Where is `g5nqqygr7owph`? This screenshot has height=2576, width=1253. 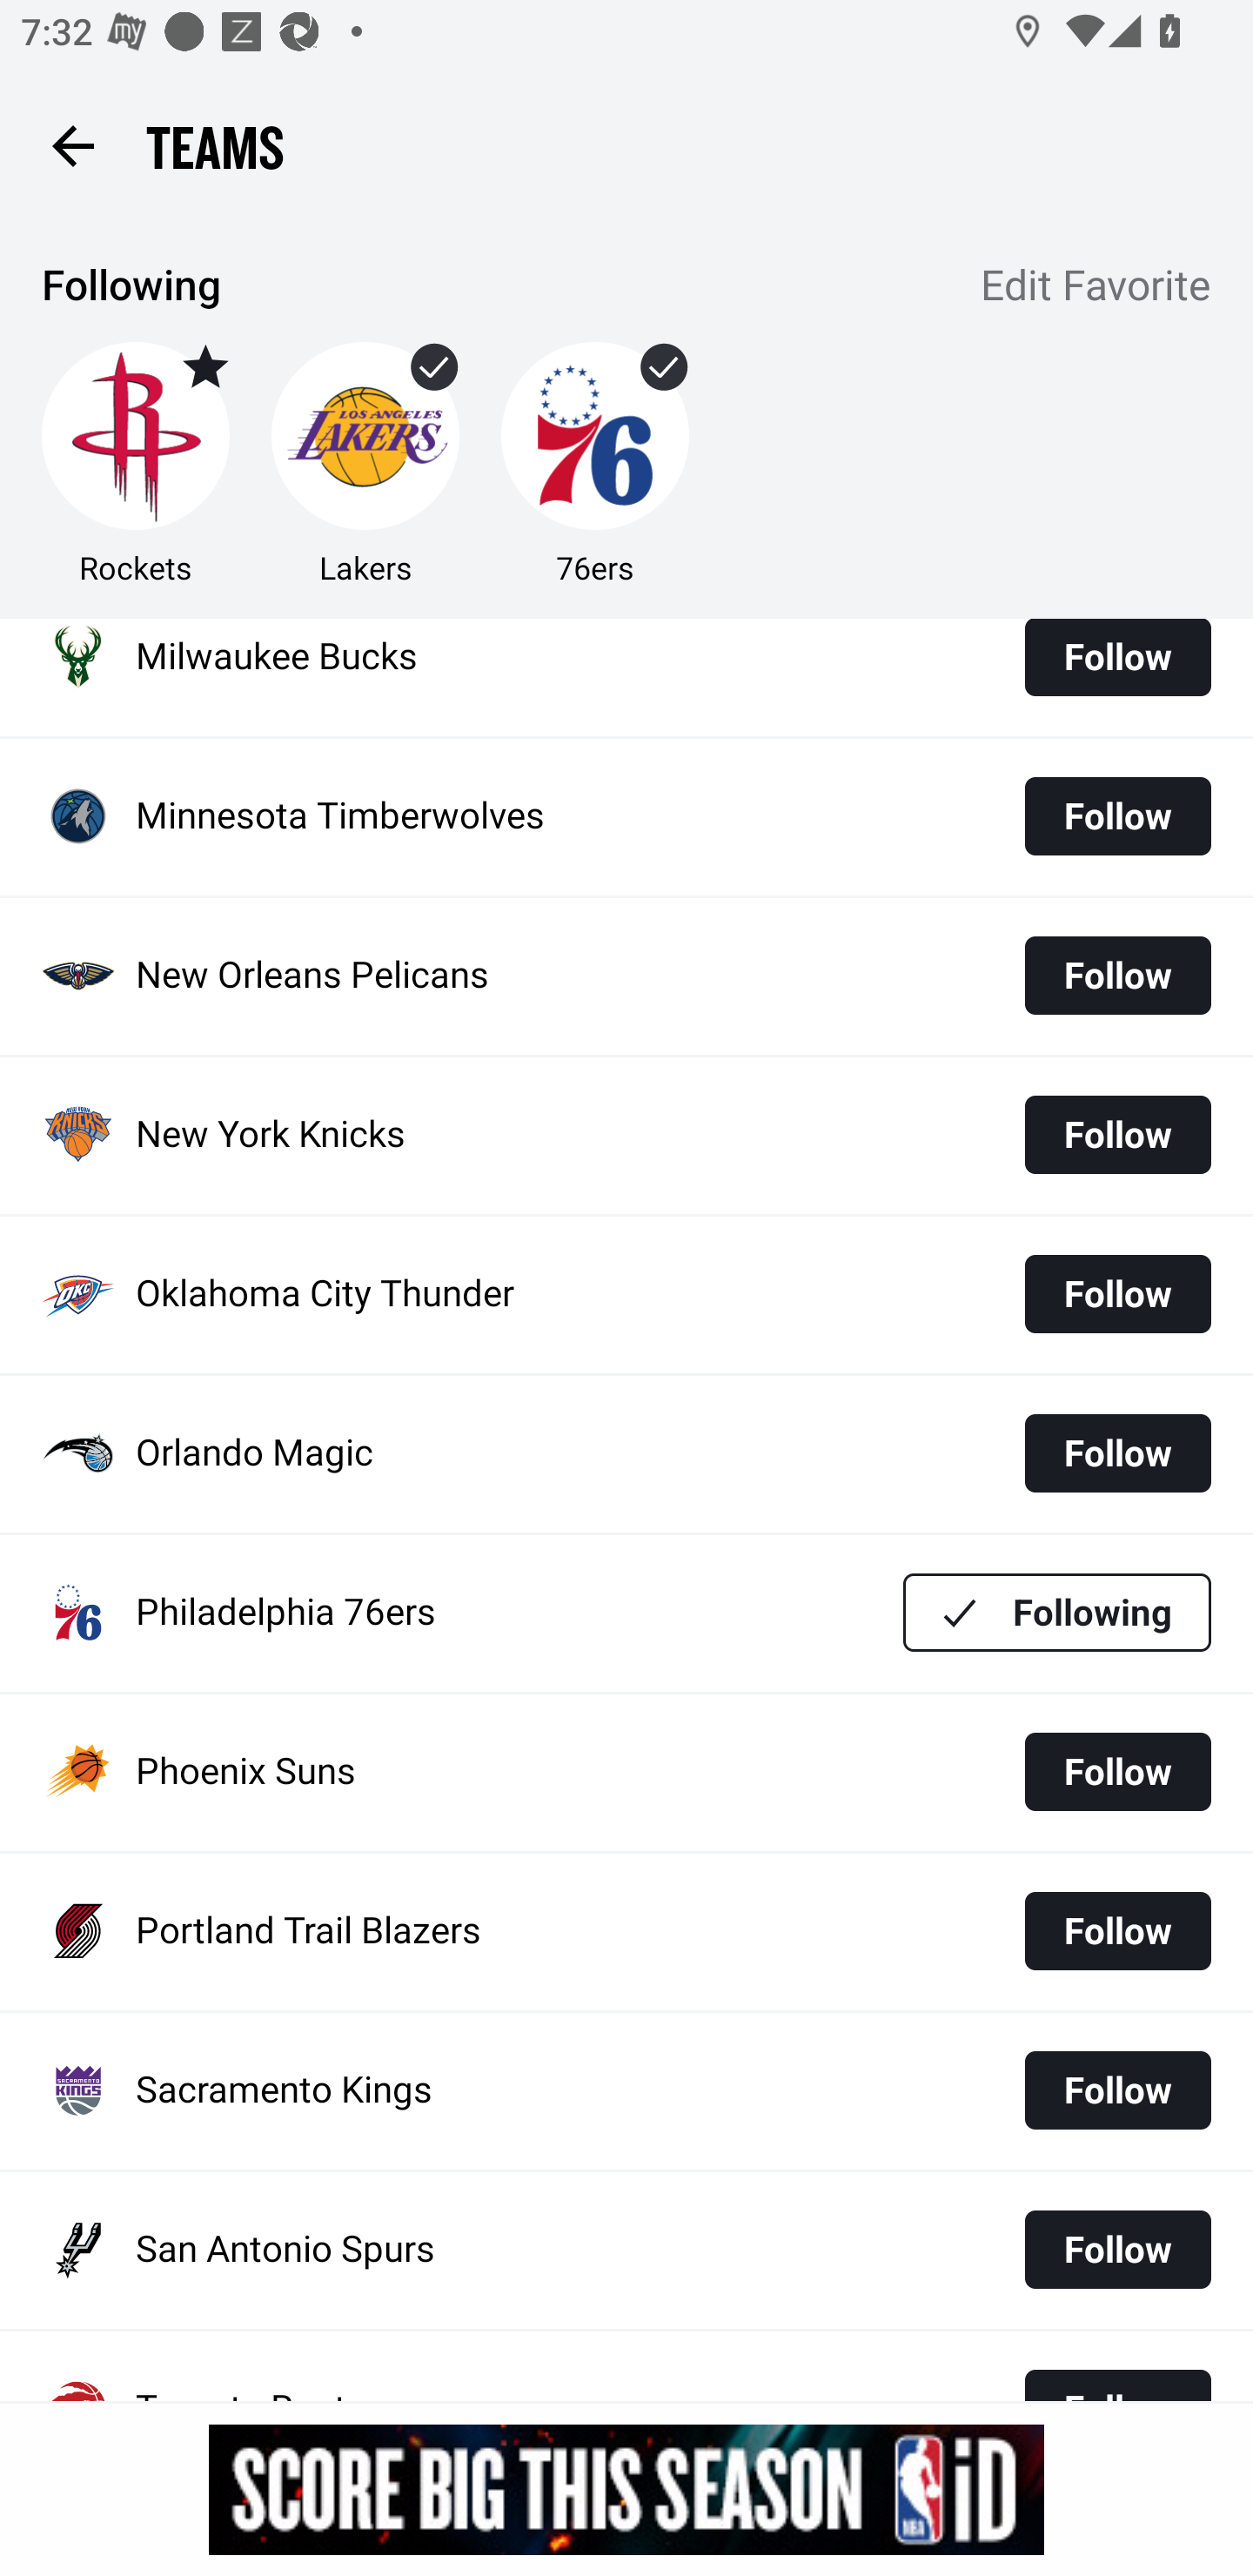
g5nqqygr7owph is located at coordinates (626, 2489).